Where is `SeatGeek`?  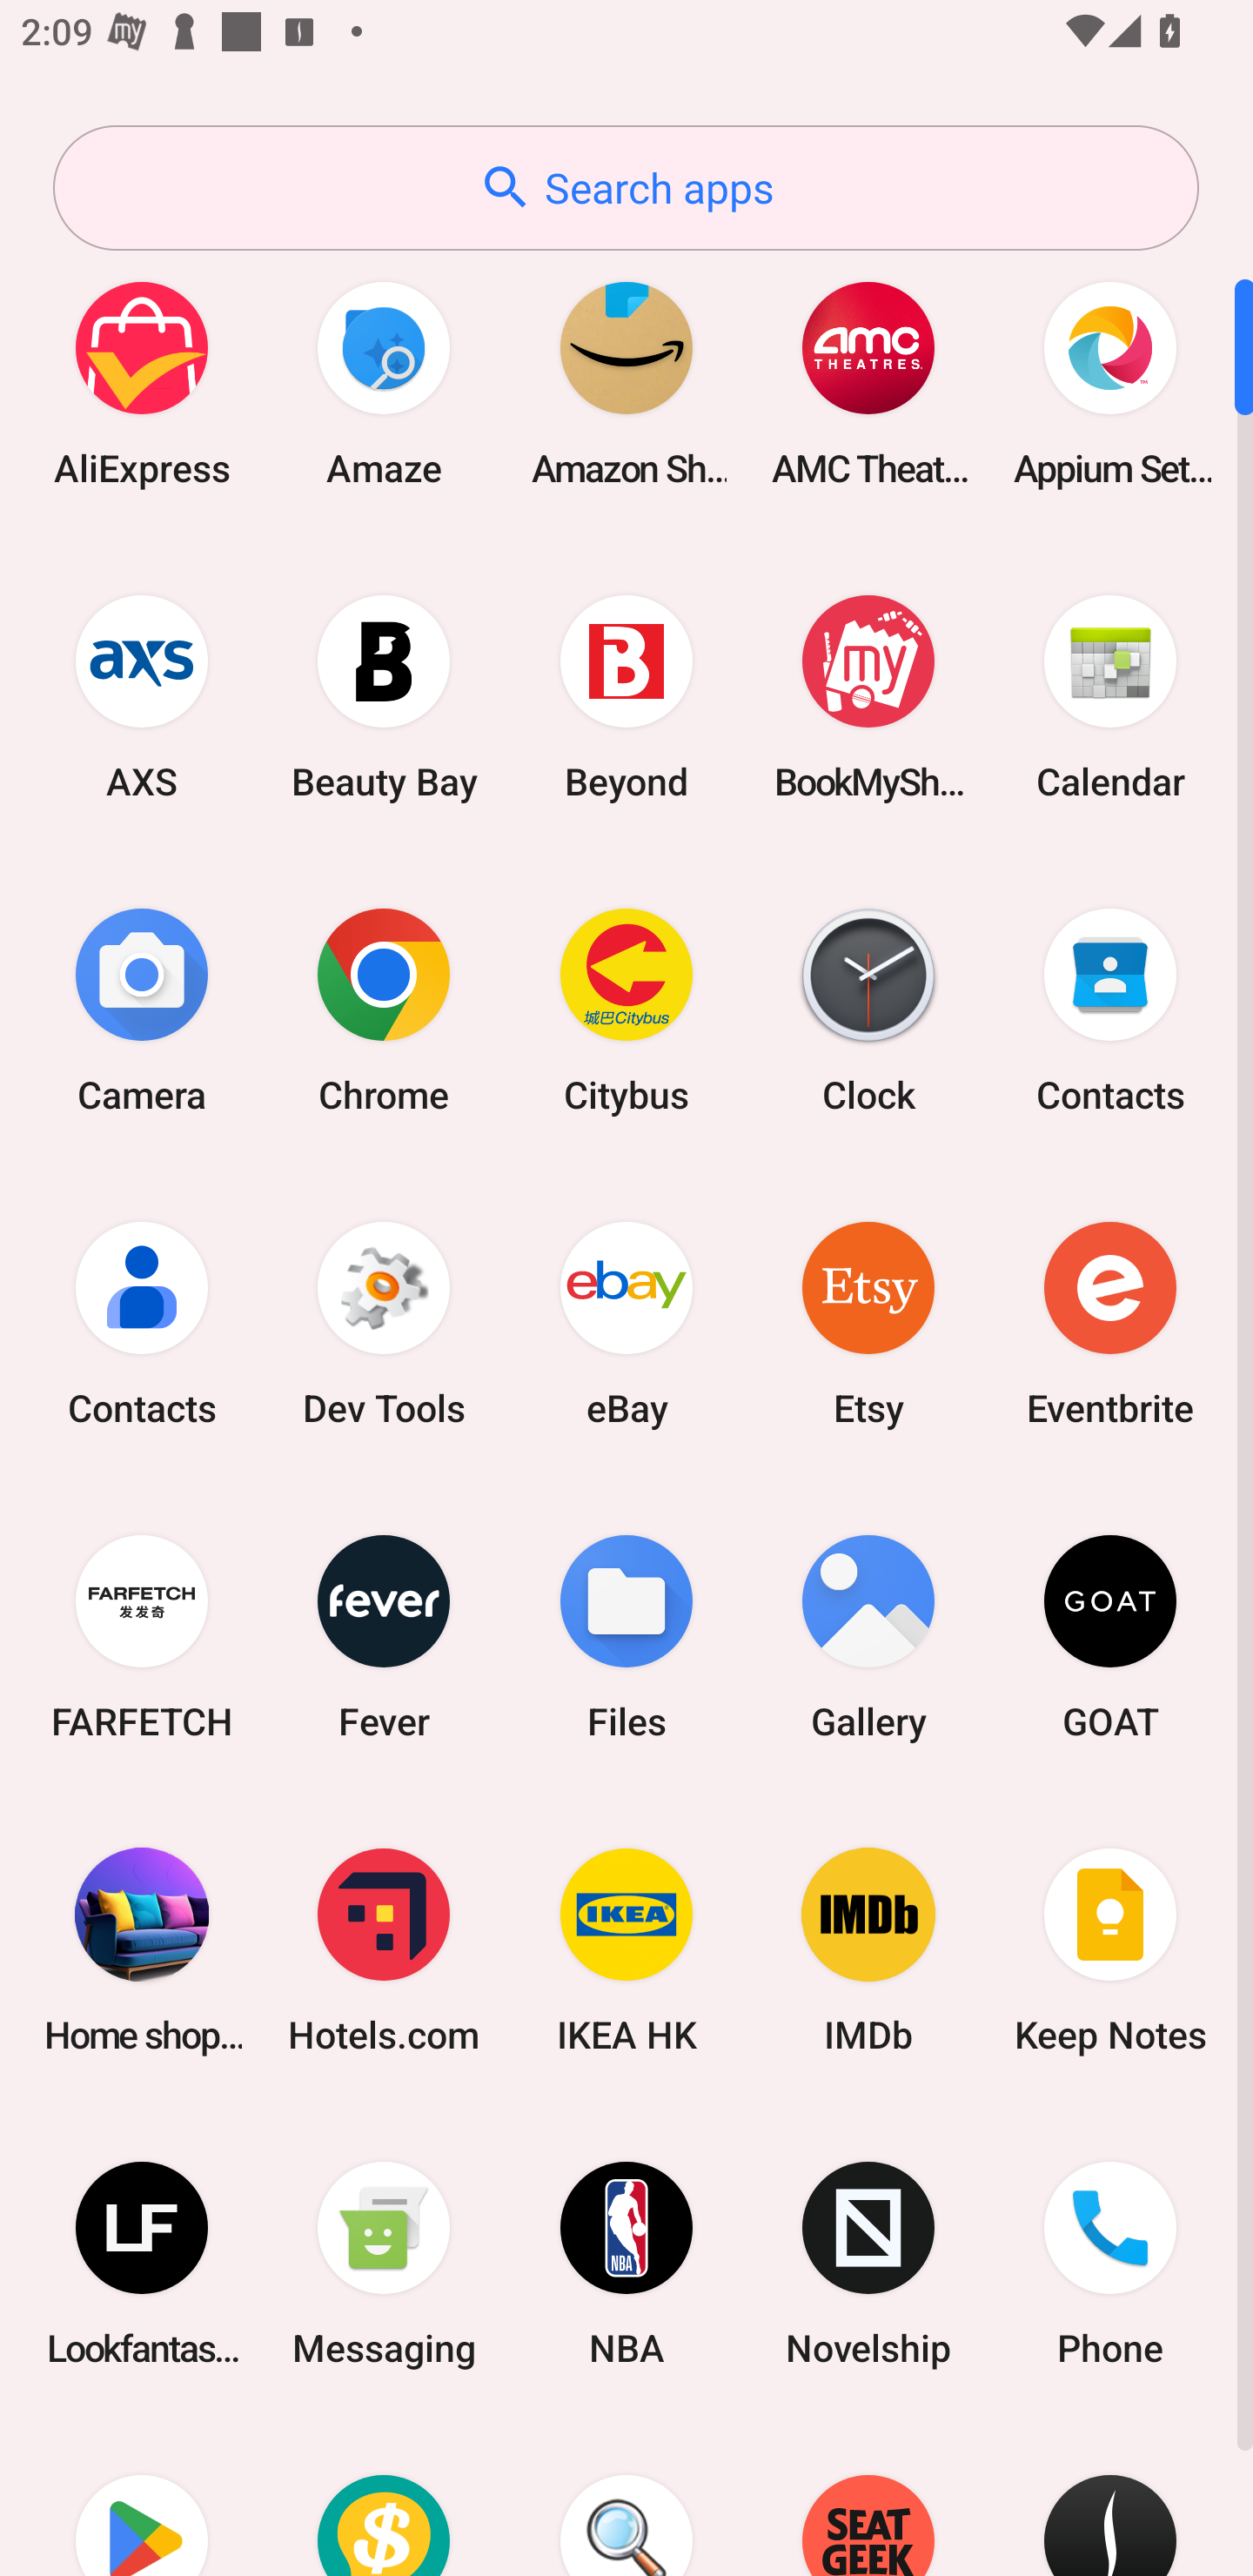 SeatGeek is located at coordinates (868, 2499).